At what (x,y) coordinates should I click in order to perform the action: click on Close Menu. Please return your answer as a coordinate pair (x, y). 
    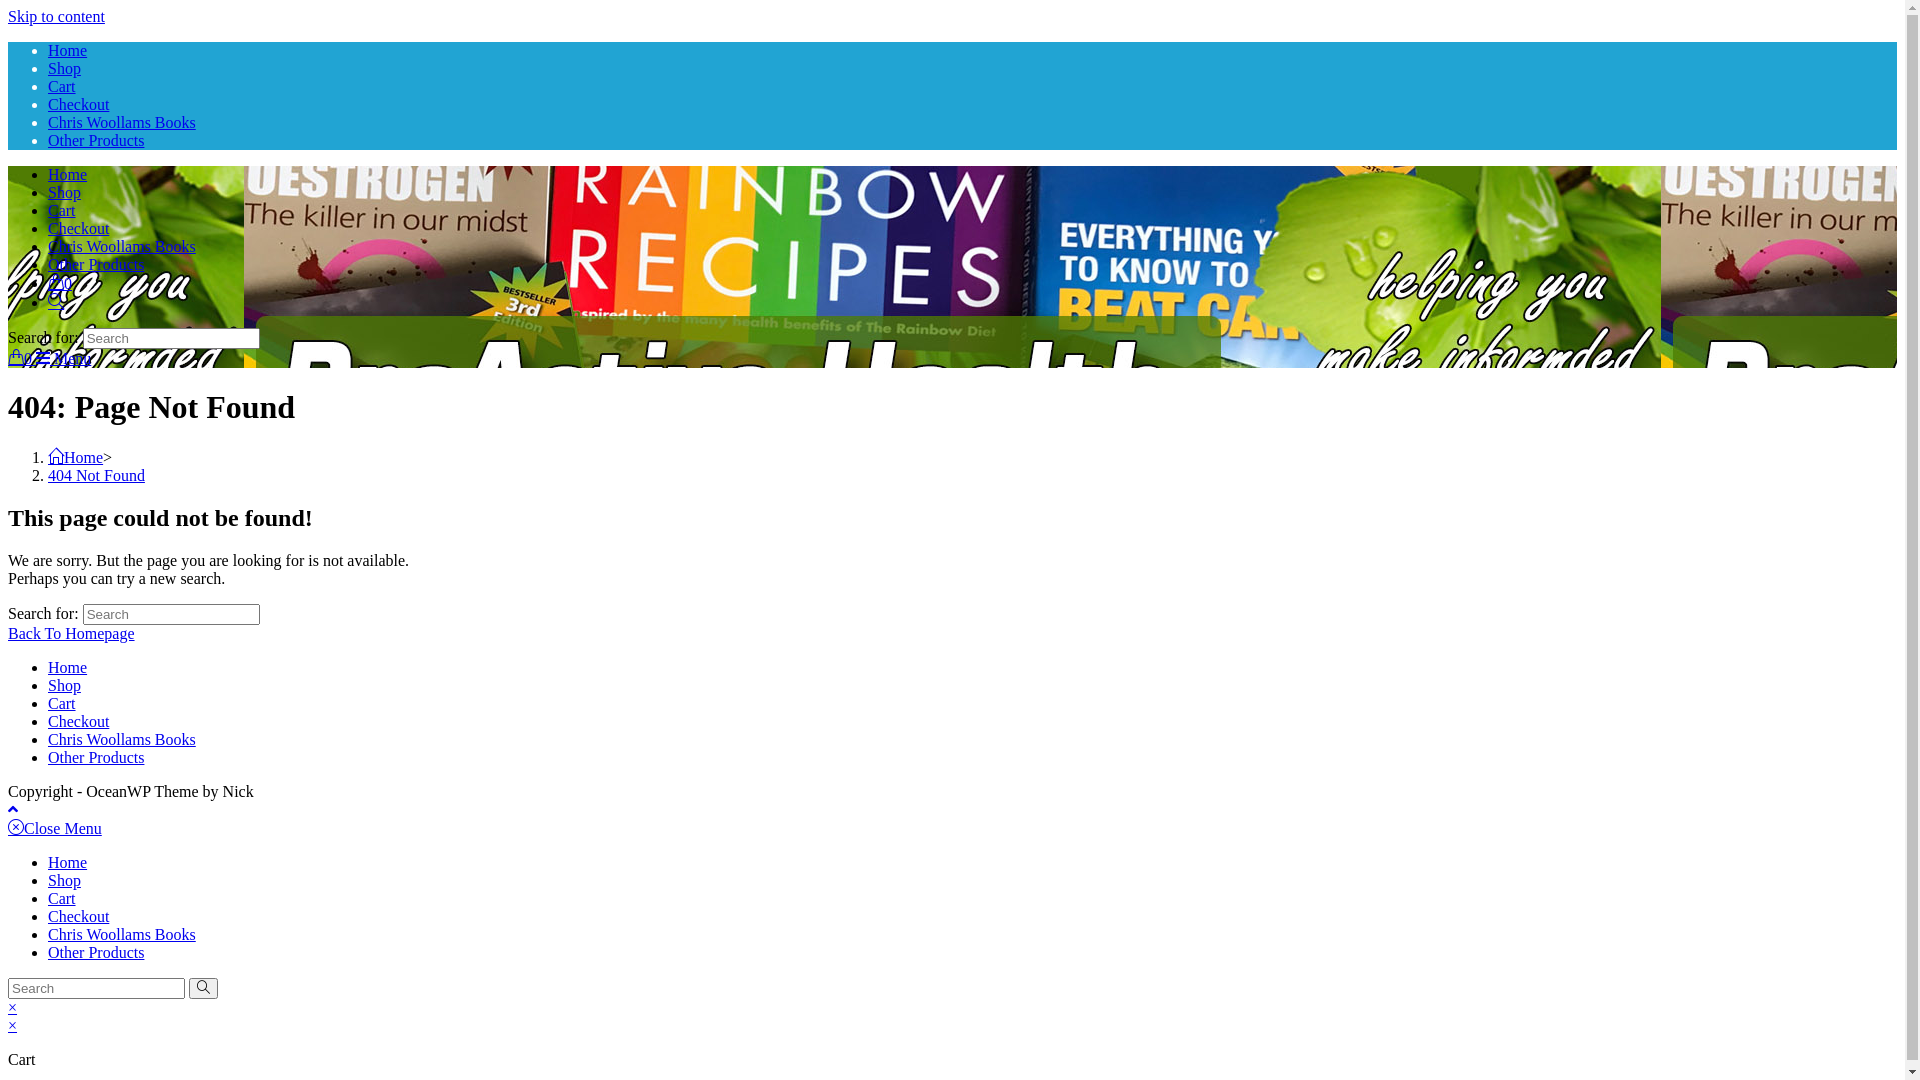
    Looking at the image, I should click on (55, 828).